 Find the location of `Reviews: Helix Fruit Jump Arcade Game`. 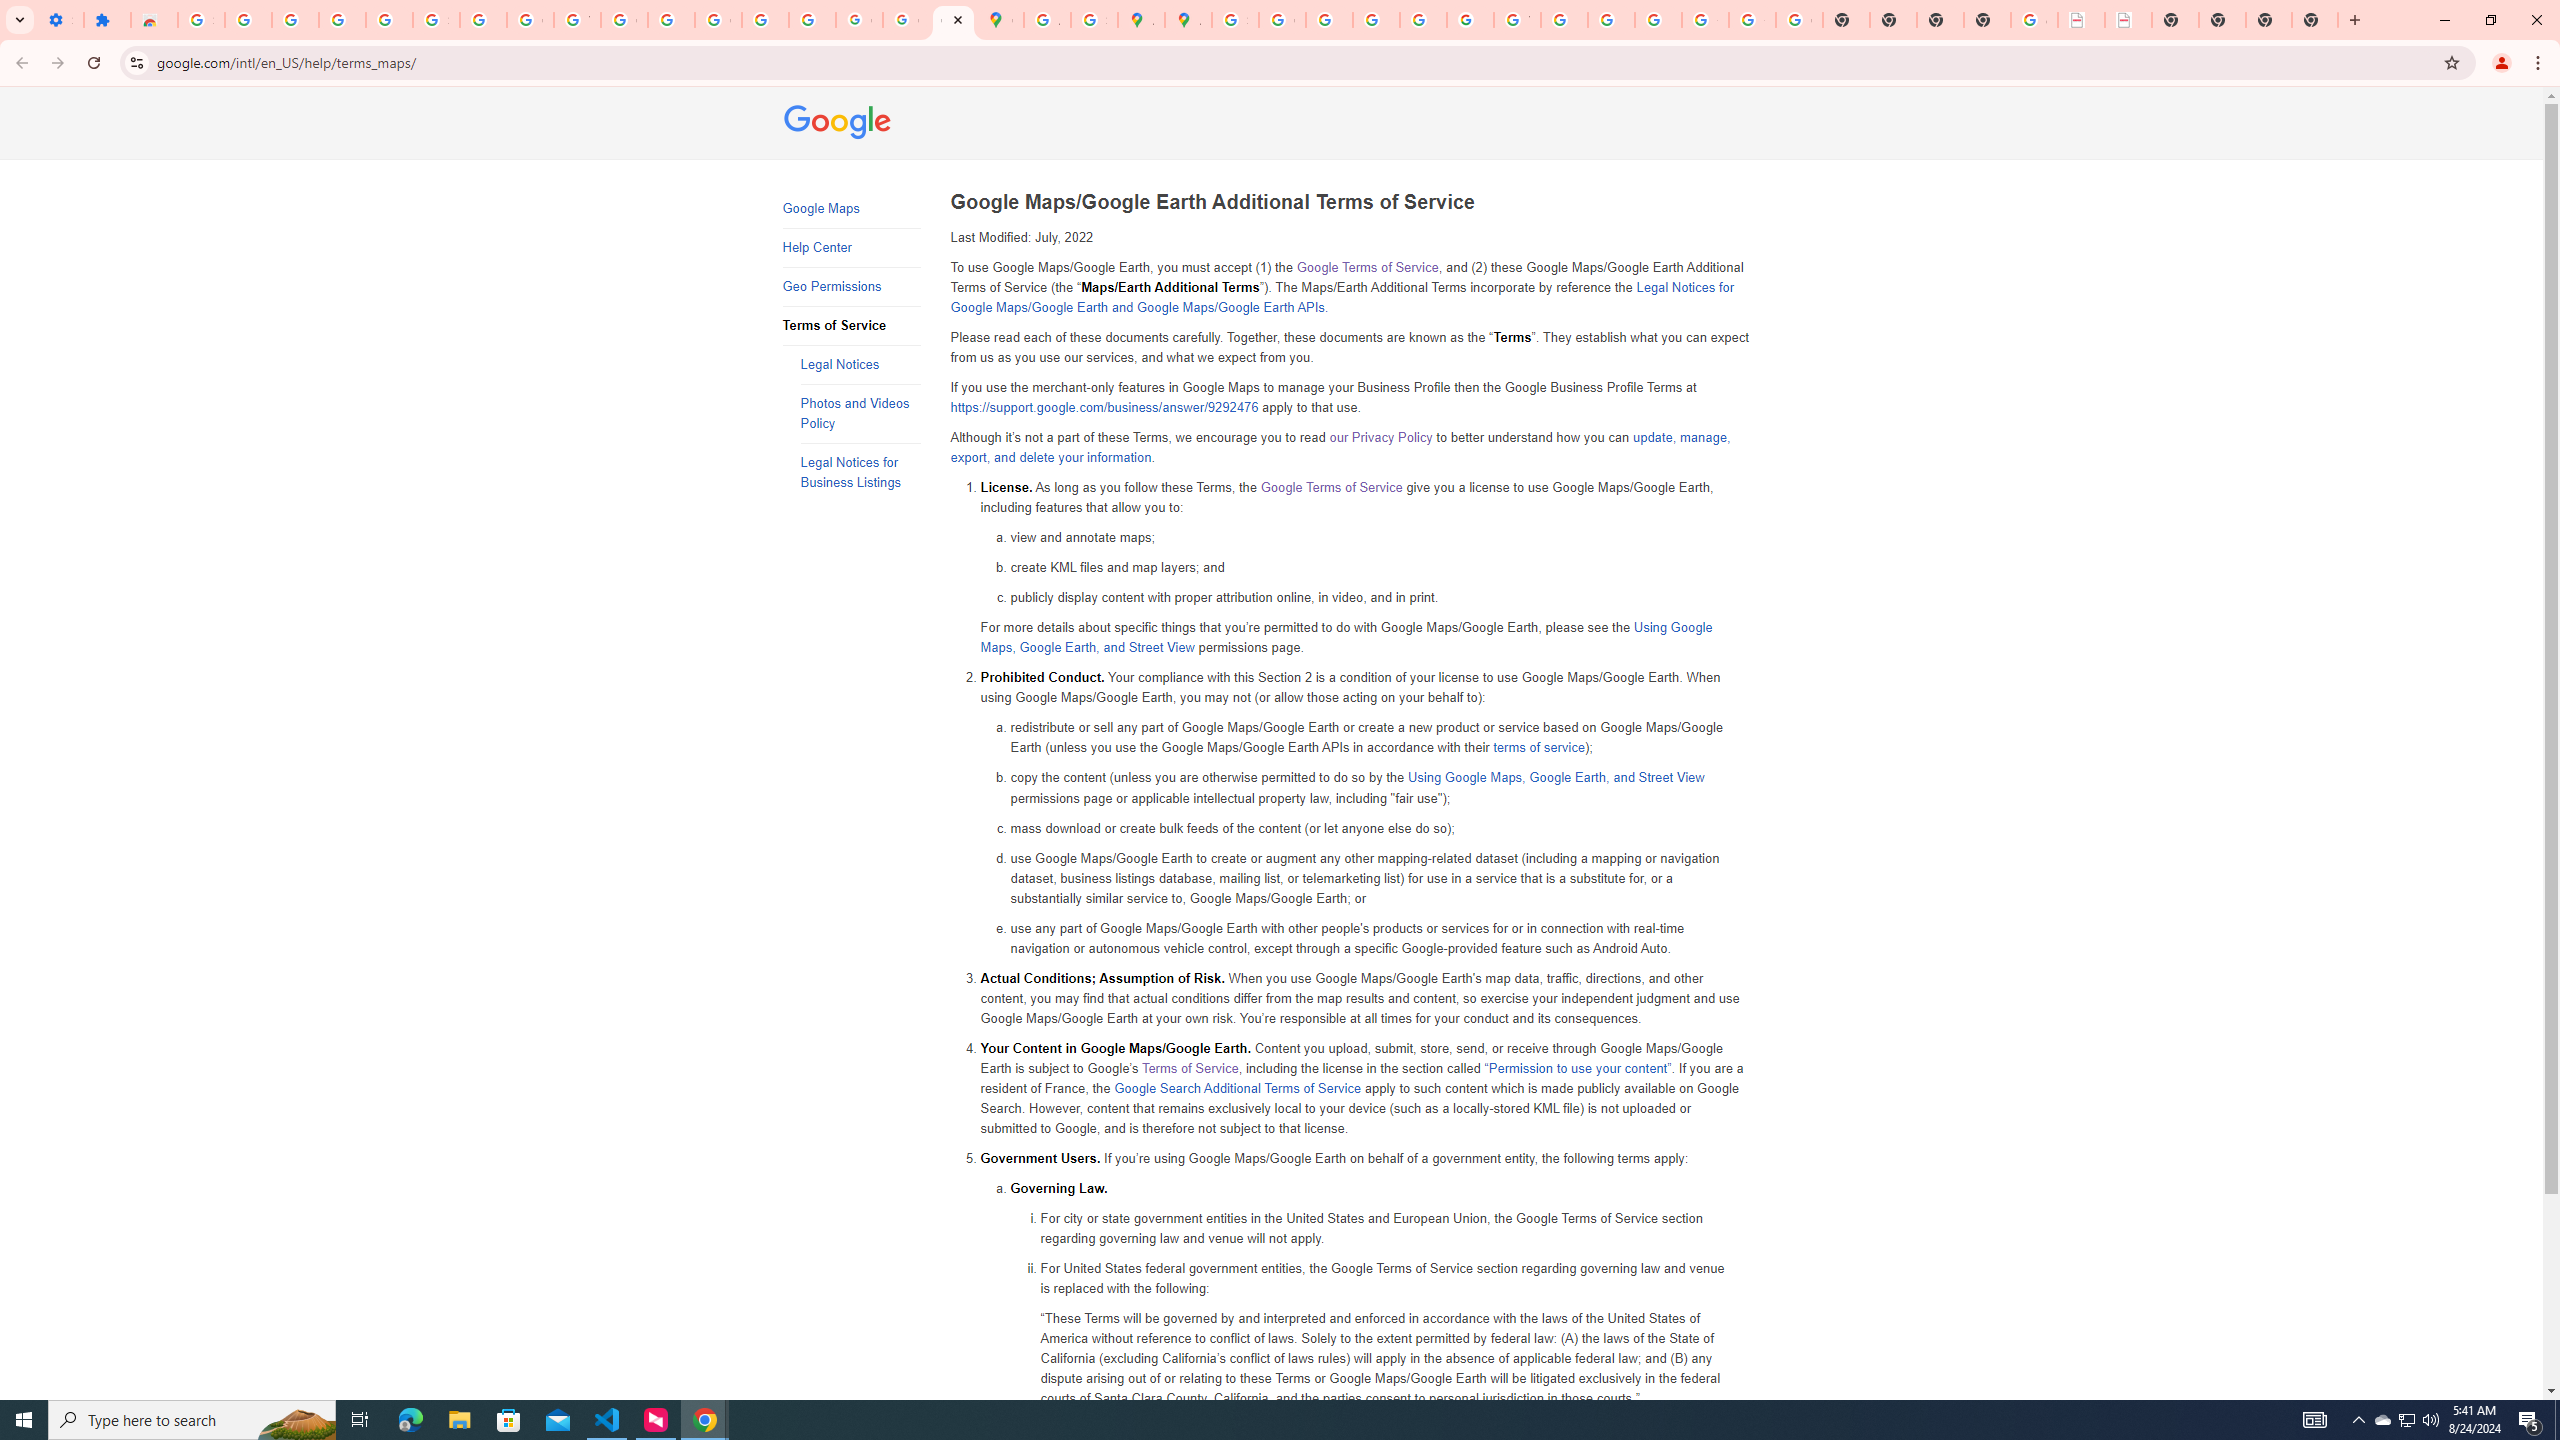

Reviews: Helix Fruit Jump Arcade Game is located at coordinates (154, 20).